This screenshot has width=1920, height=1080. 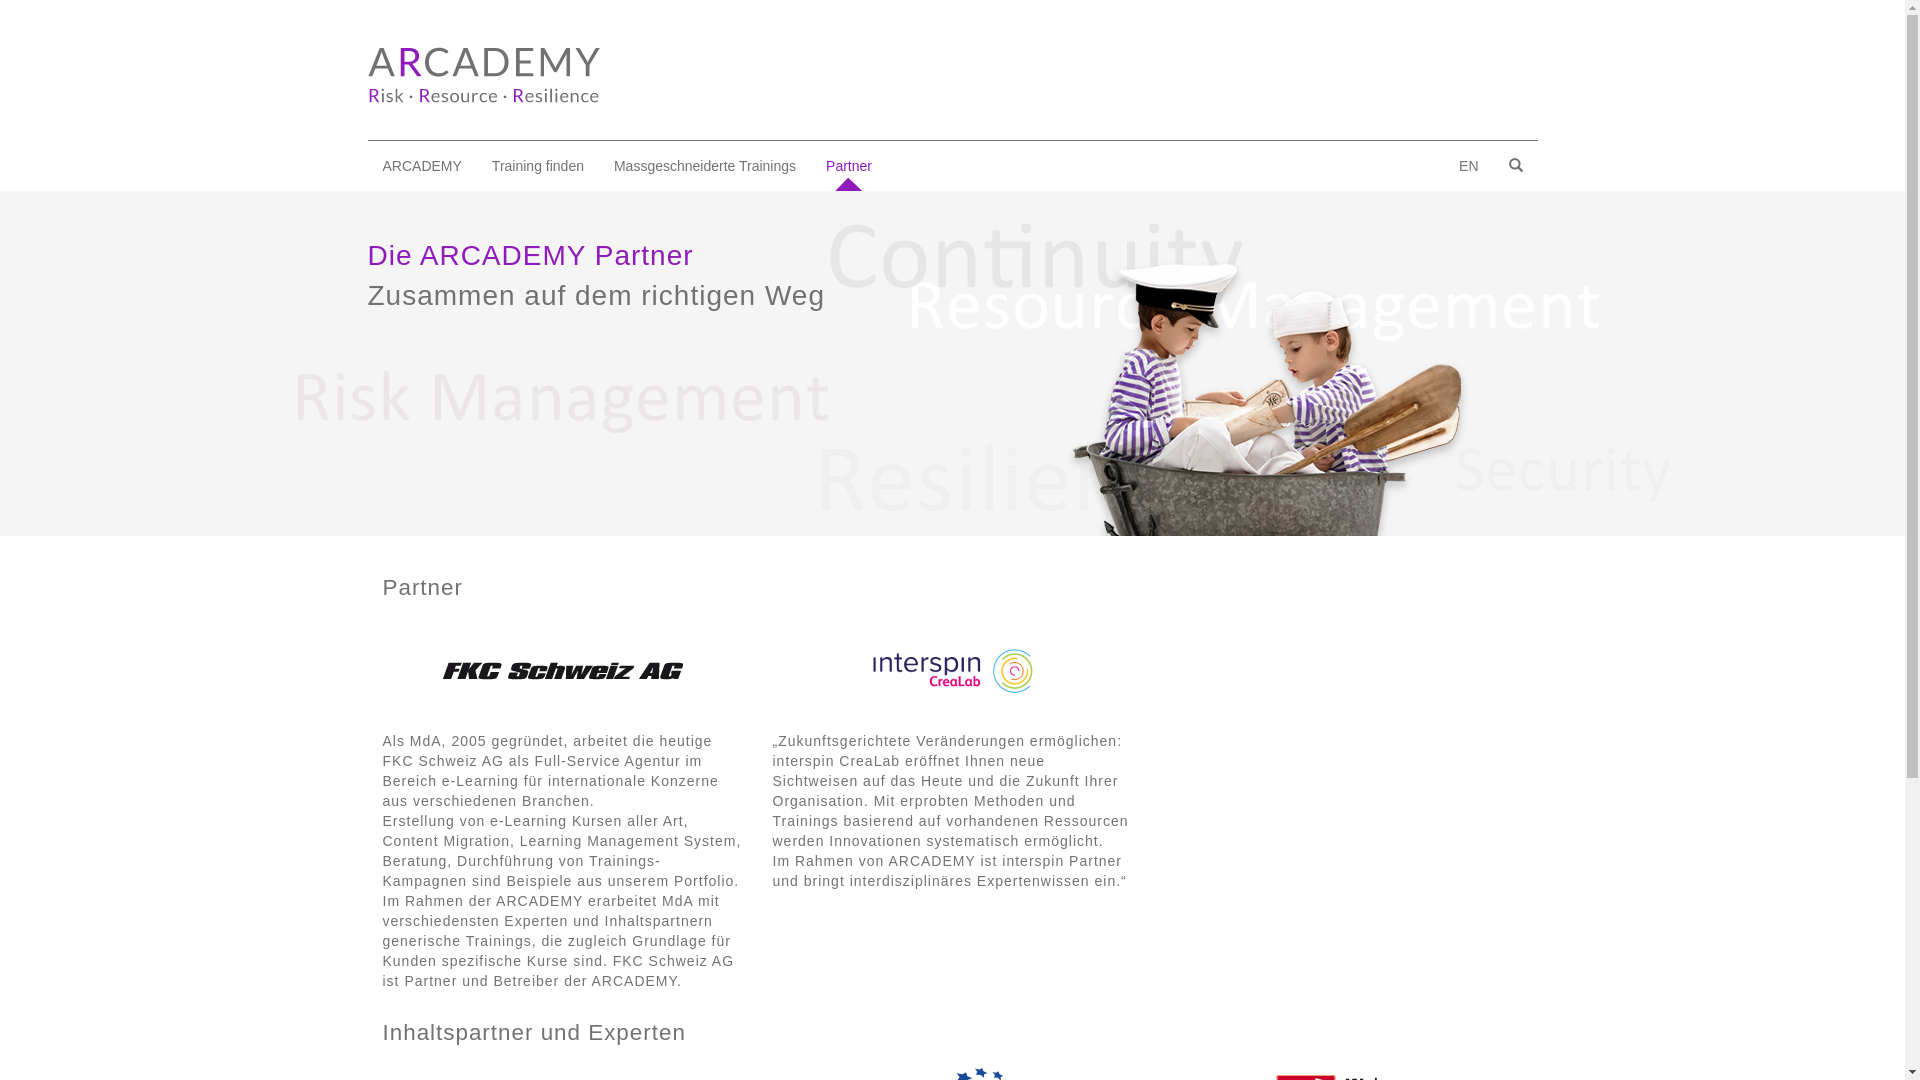 I want to click on EN, so click(x=1468, y=166).